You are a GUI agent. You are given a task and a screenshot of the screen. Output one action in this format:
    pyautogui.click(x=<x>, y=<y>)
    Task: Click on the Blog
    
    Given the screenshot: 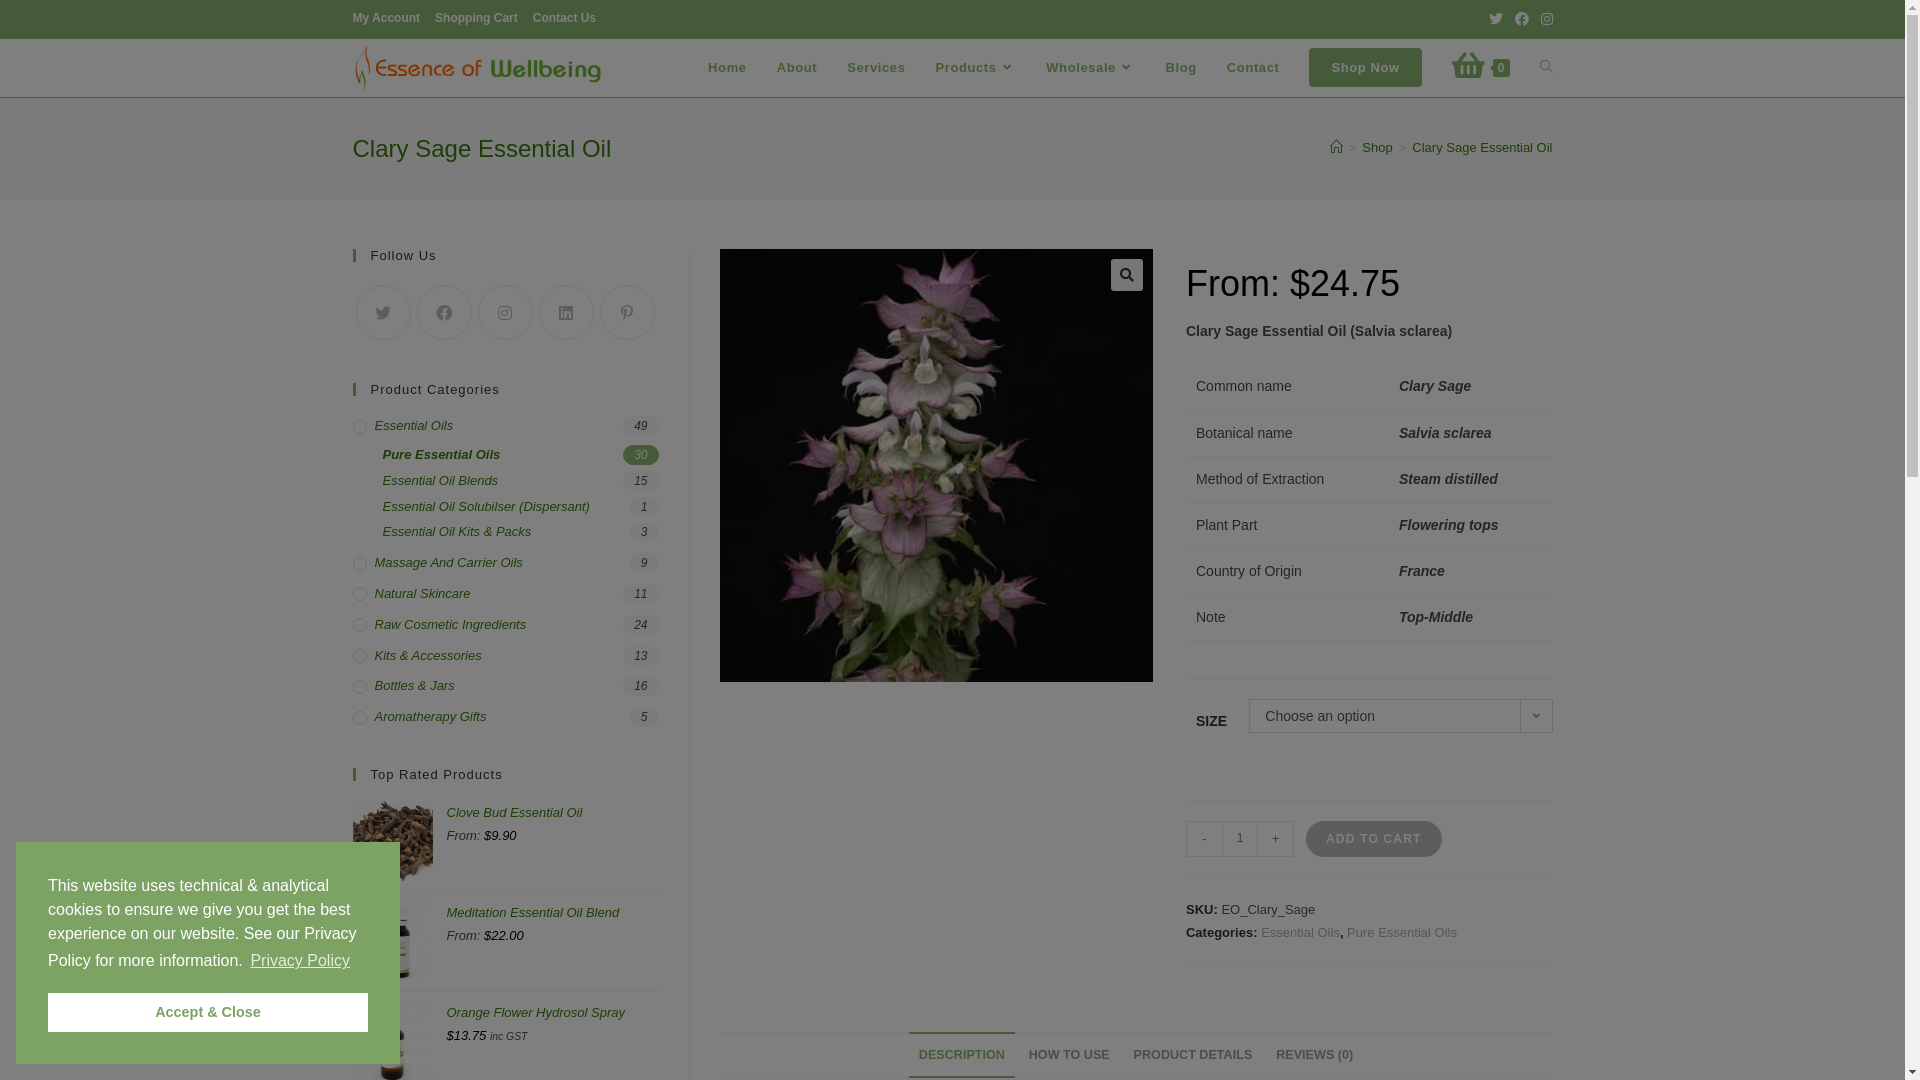 What is the action you would take?
    pyautogui.click(x=1182, y=68)
    